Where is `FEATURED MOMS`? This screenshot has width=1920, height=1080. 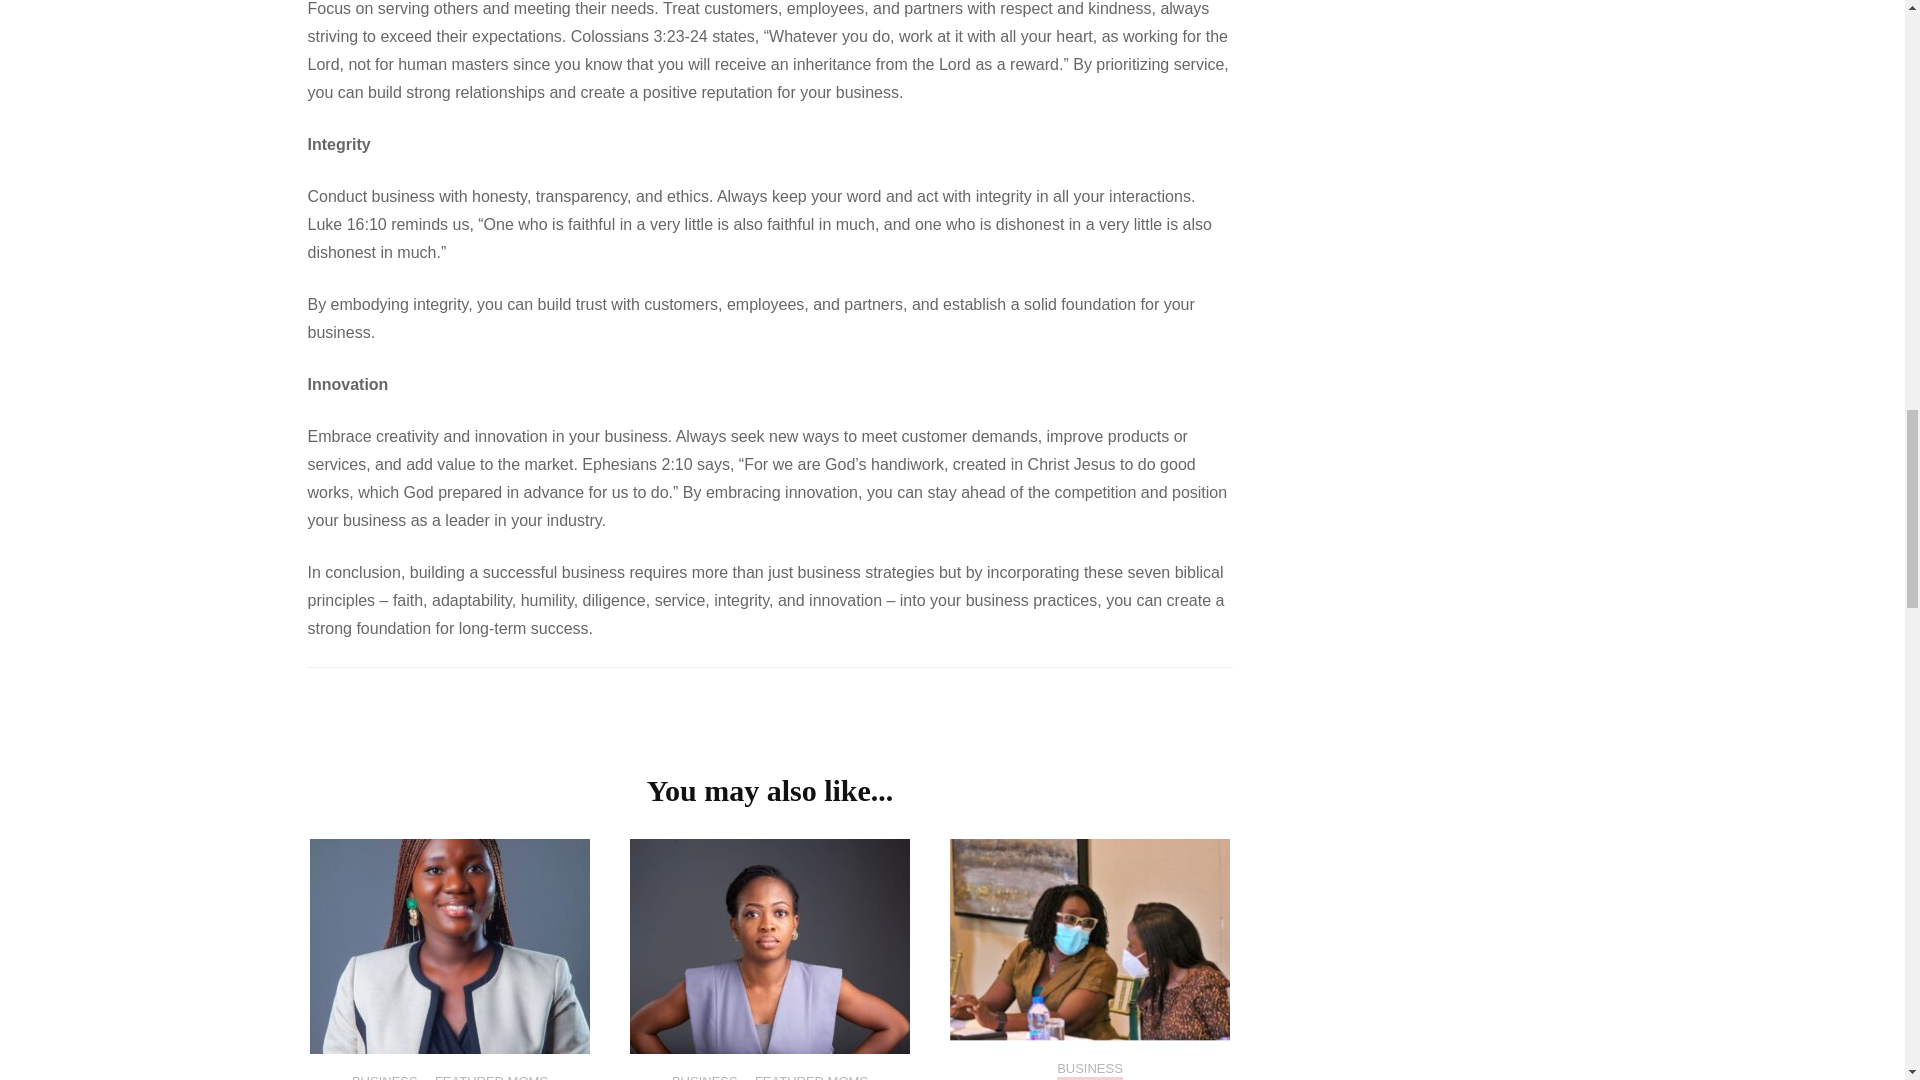
FEATURED MOMS is located at coordinates (810, 1076).